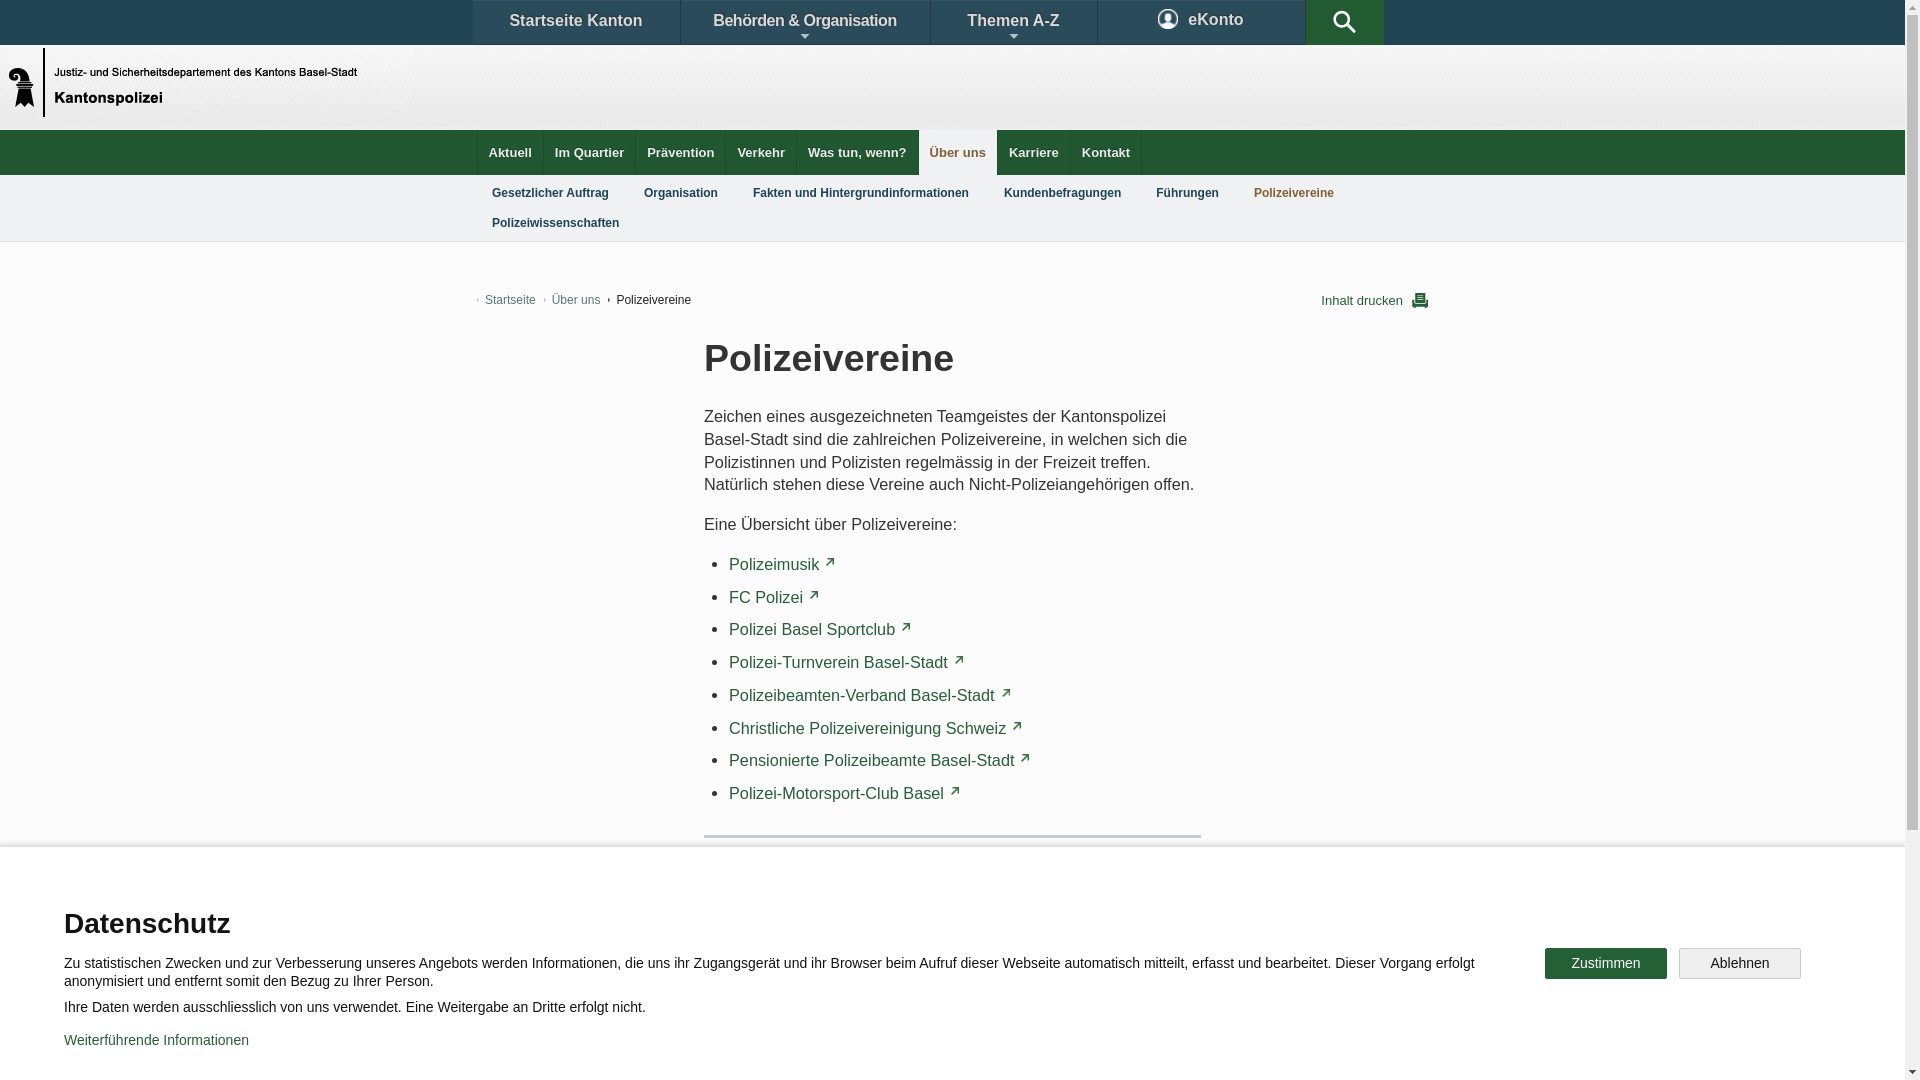 This screenshot has height=1080, width=1920. What do you see at coordinates (722, 984) in the screenshot?
I see `Facebook` at bounding box center [722, 984].